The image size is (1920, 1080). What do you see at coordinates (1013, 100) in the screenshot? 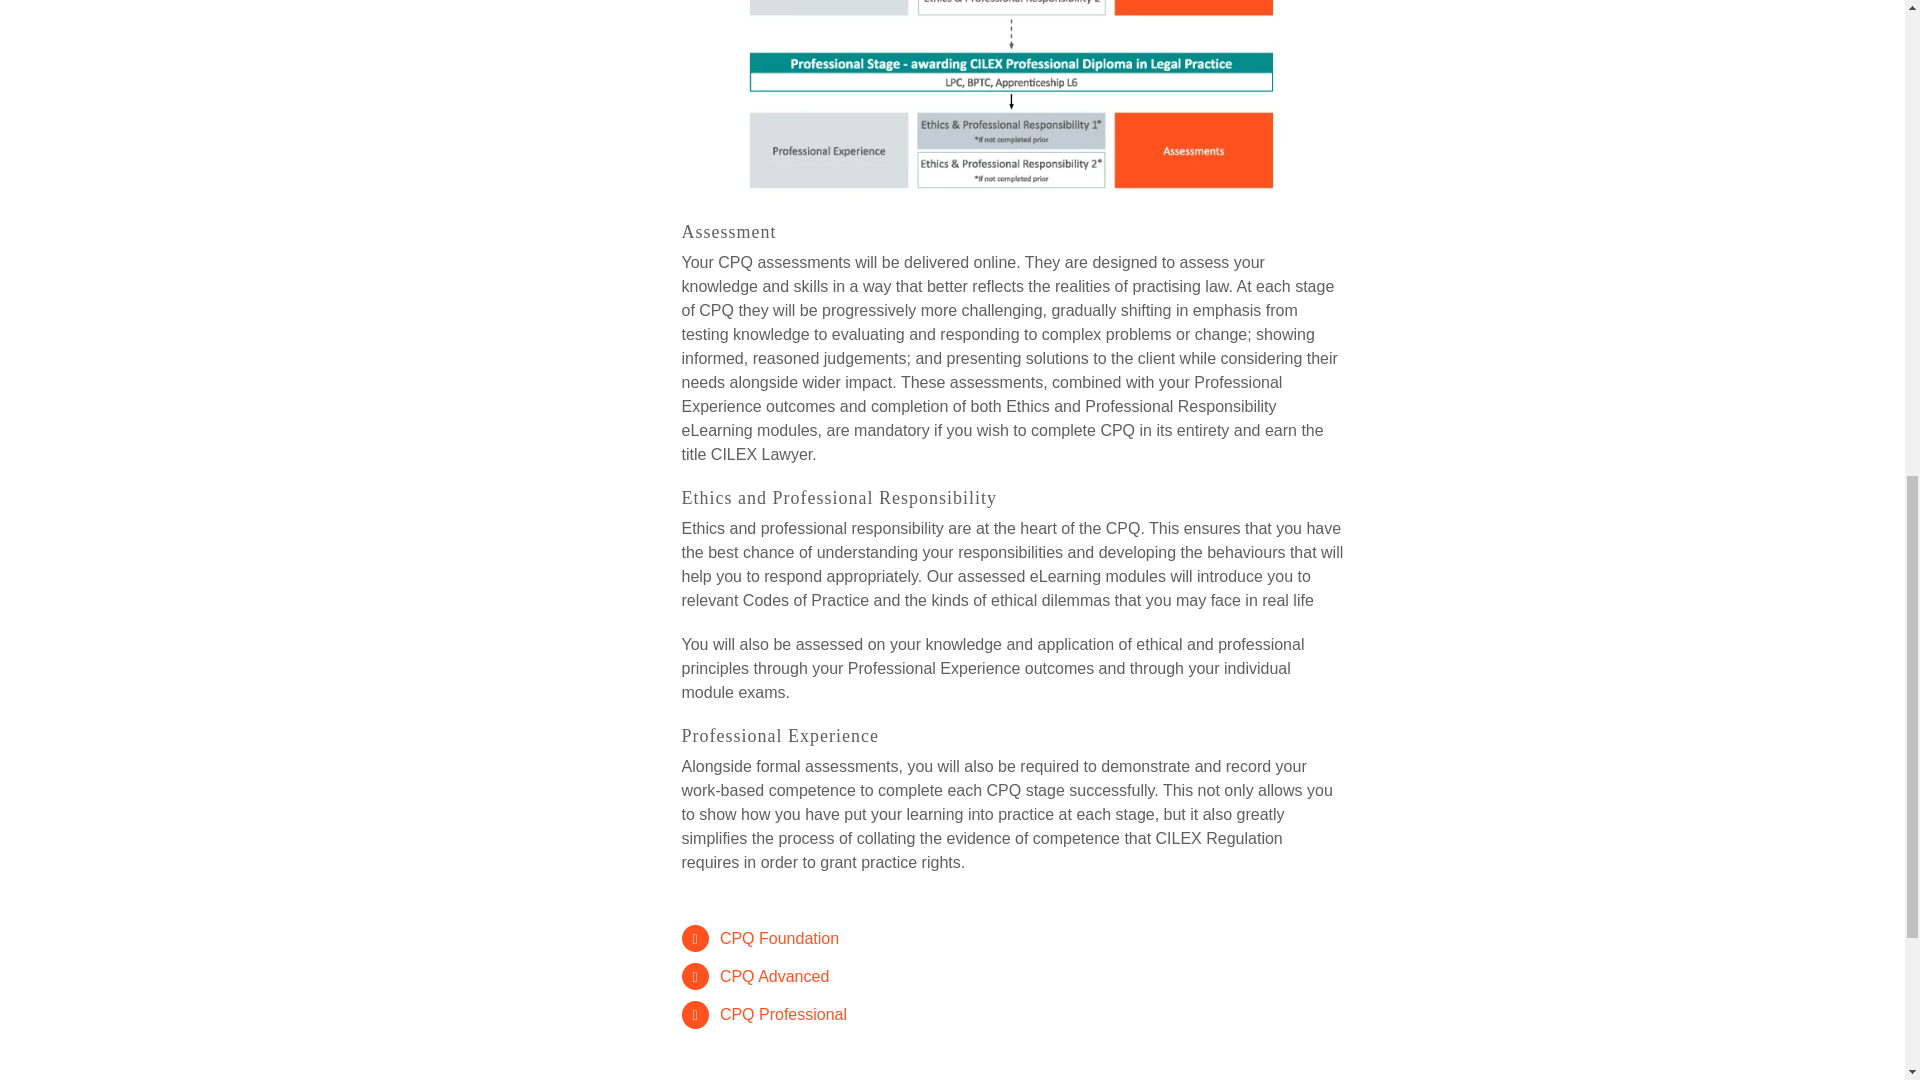
I see `CPQ Elements diagram` at bounding box center [1013, 100].